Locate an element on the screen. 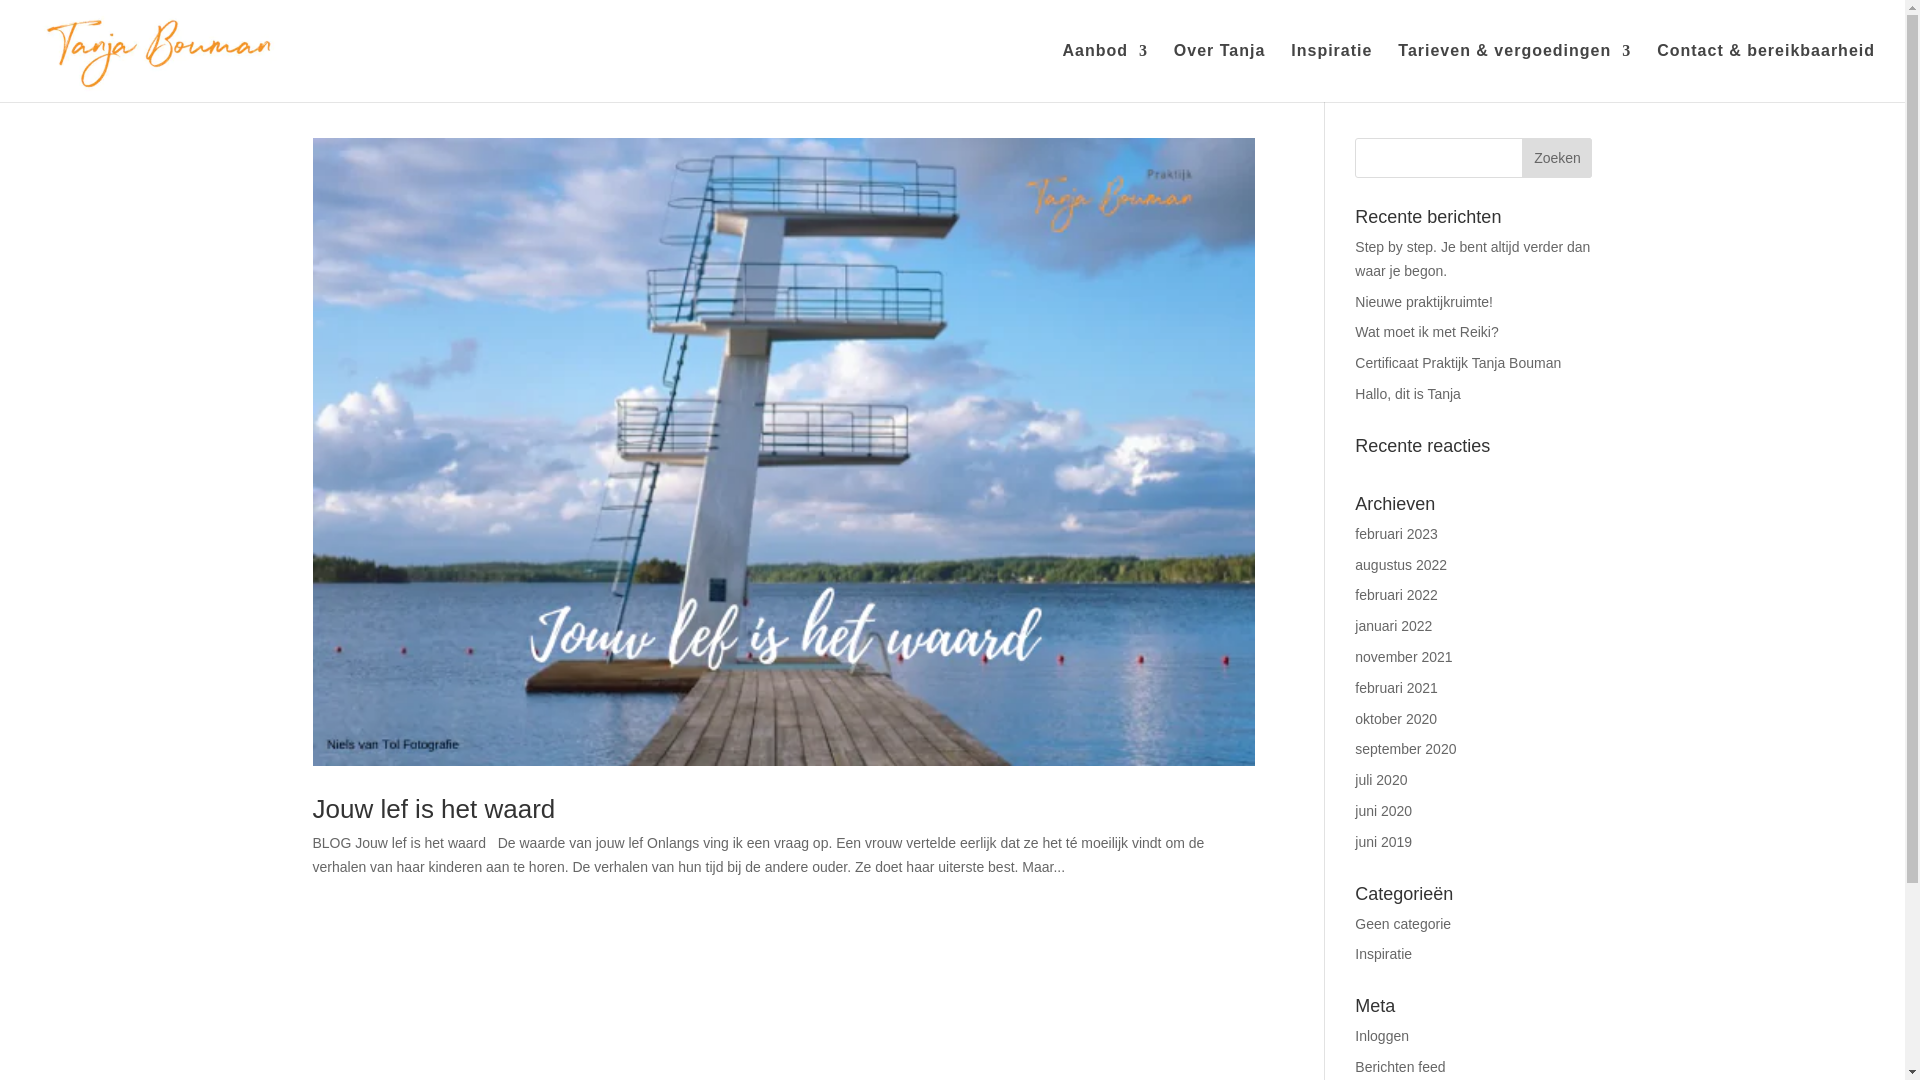  Step by step. Je bent altijd verder dan waar je begon. is located at coordinates (1472, 258).